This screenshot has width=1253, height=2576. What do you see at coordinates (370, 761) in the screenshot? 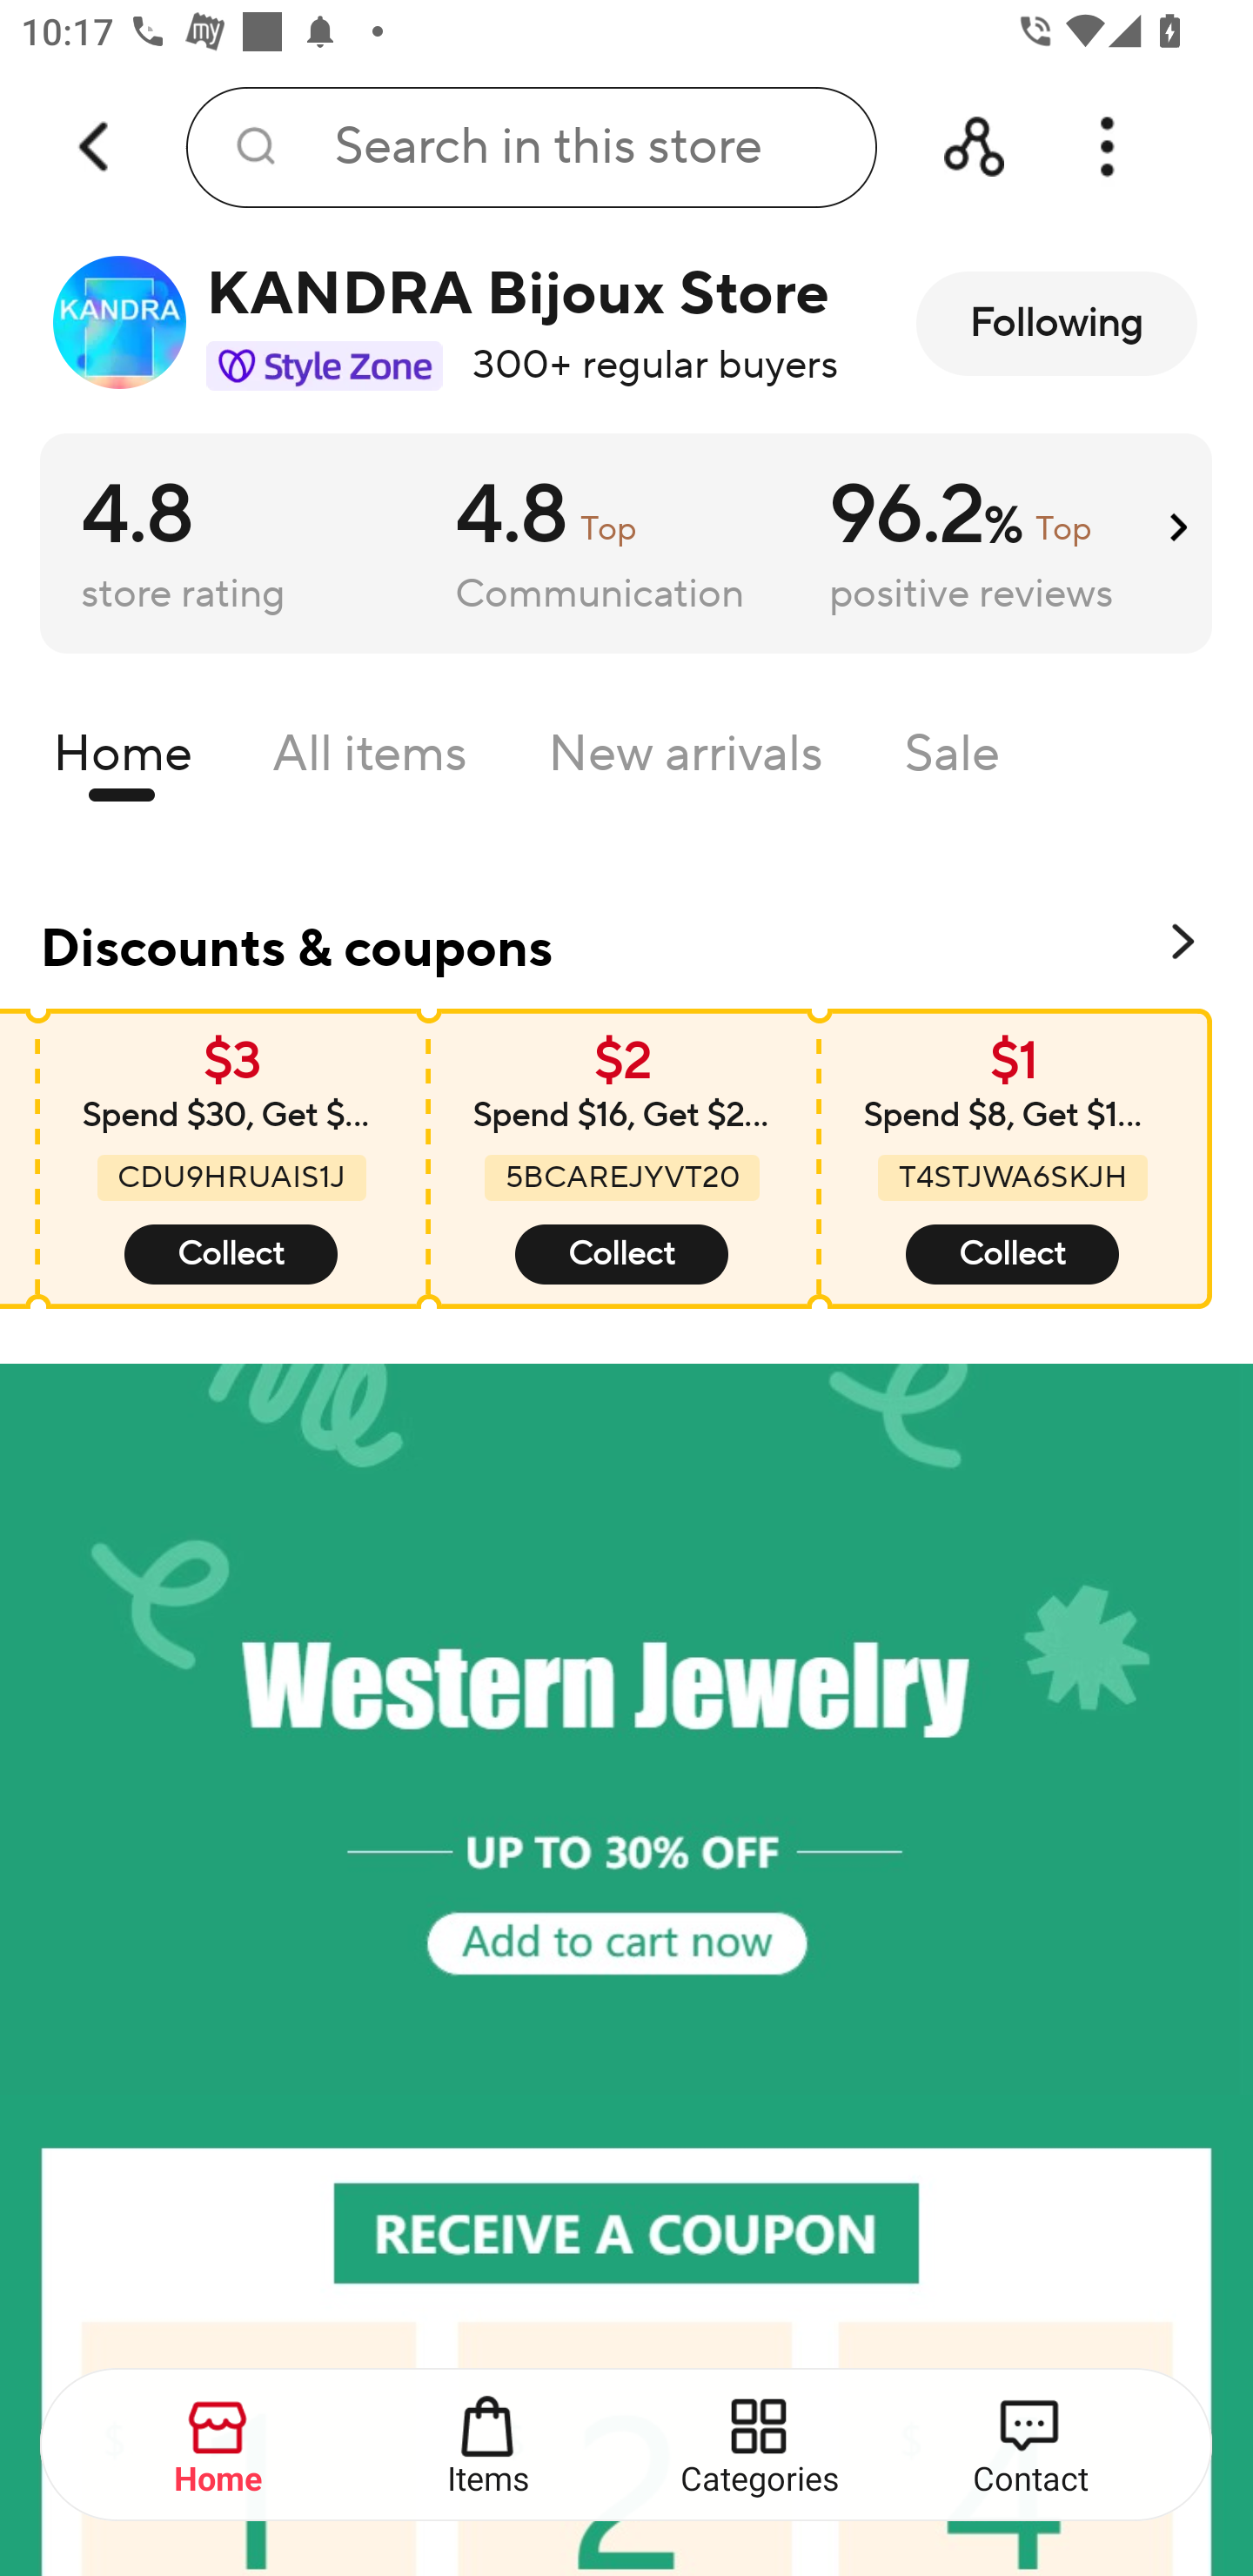
I see `All items` at bounding box center [370, 761].